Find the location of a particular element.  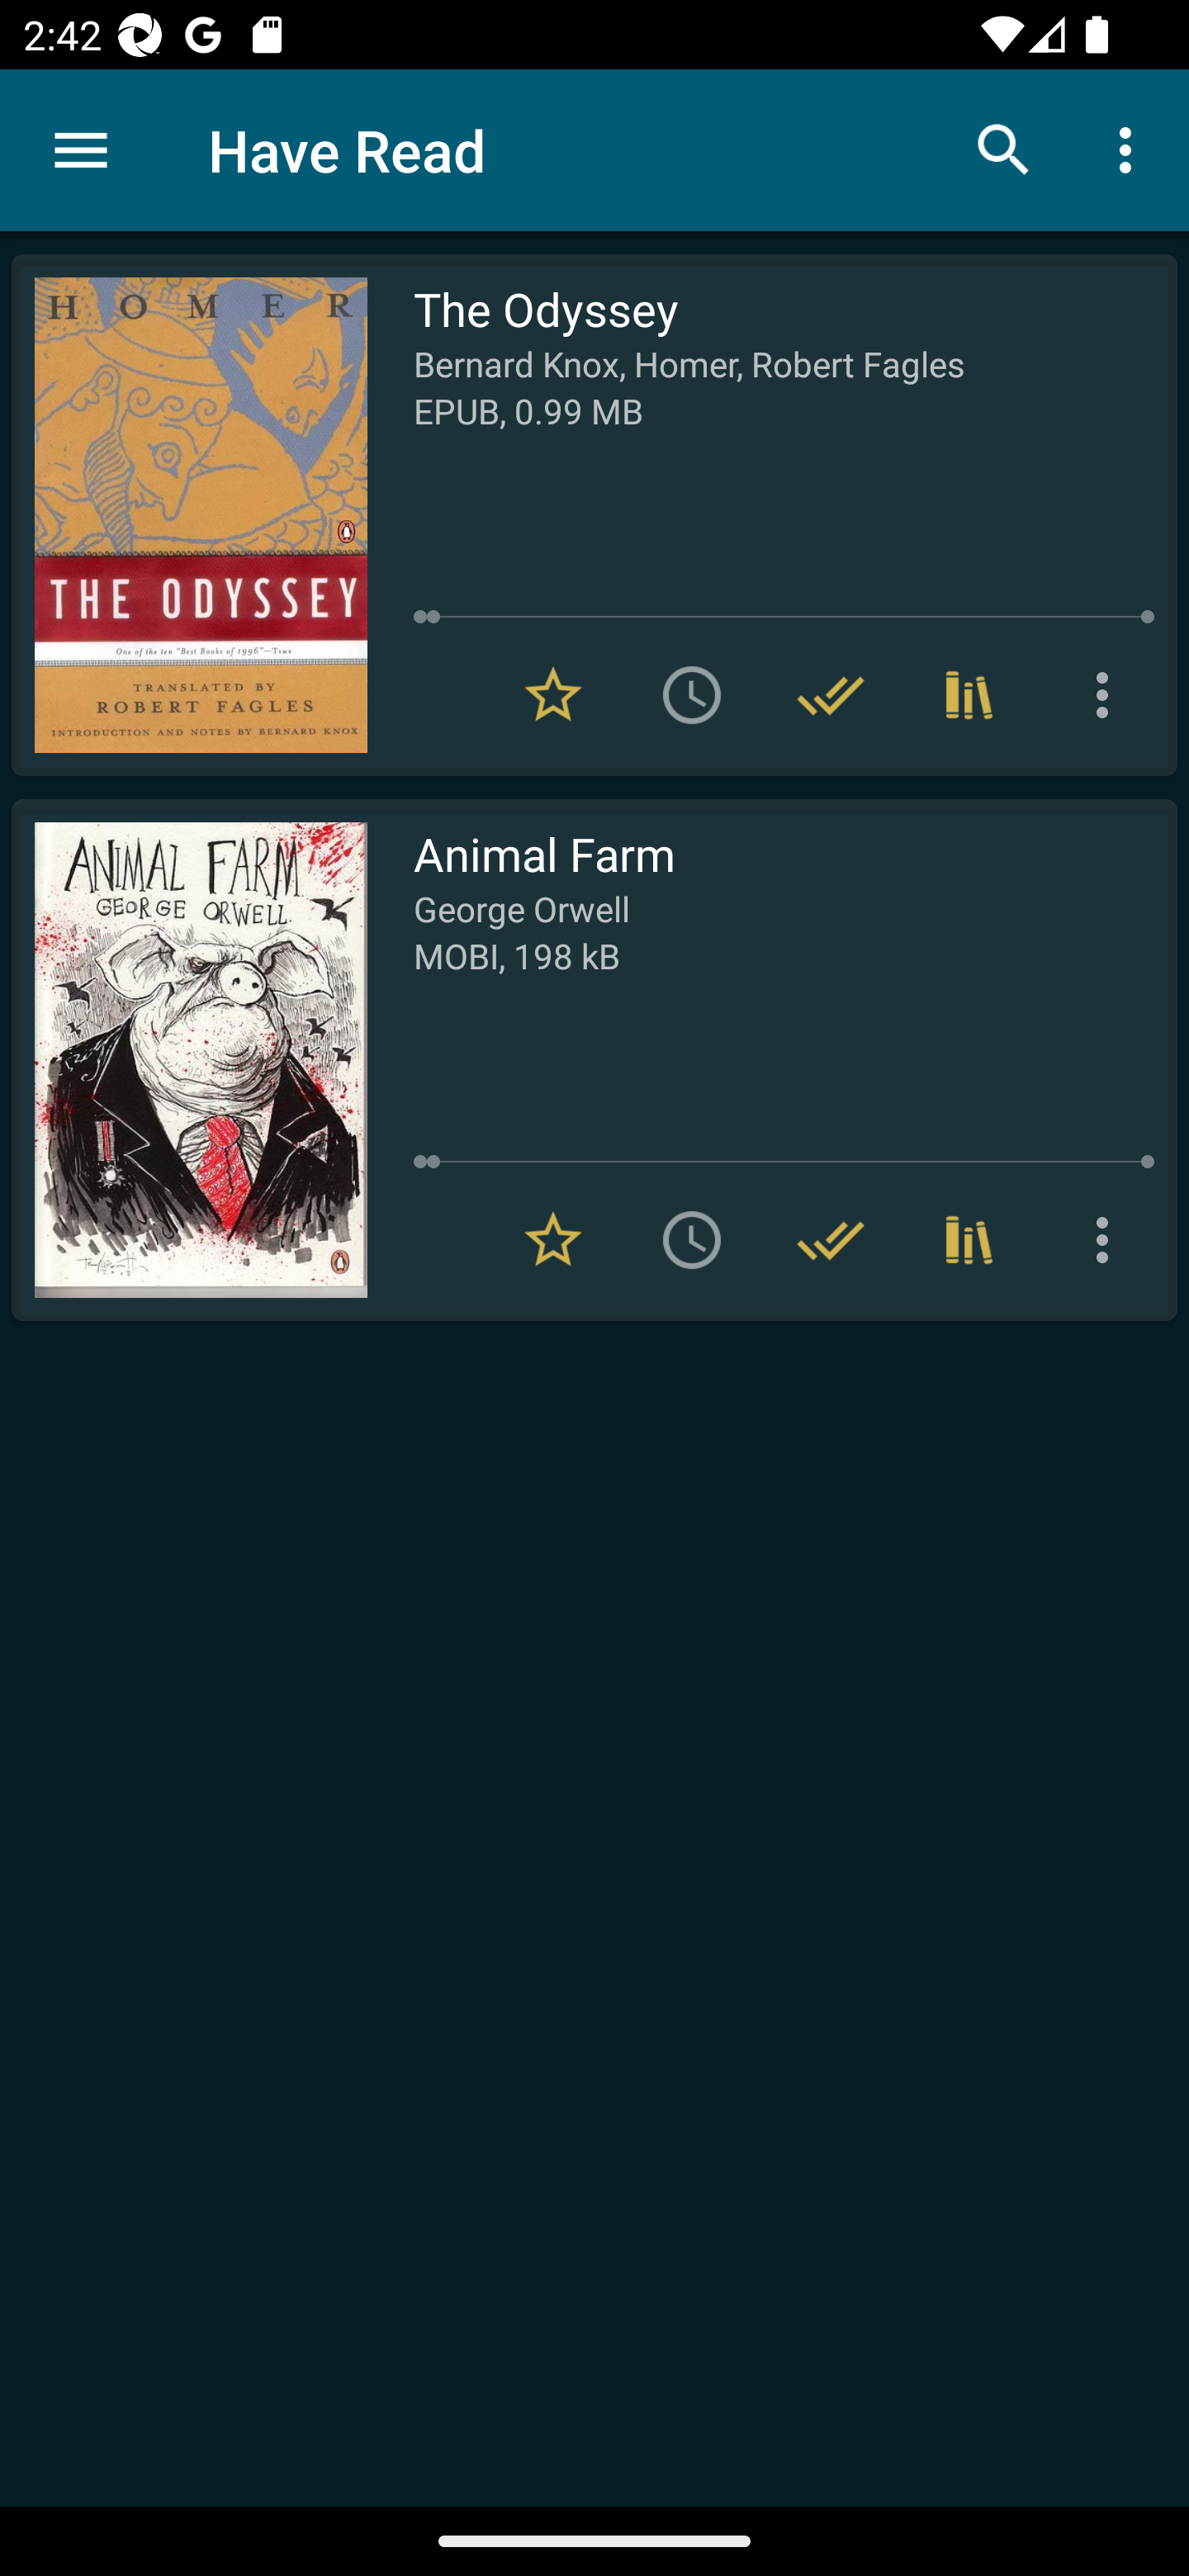

Collections (3) is located at coordinates (969, 695).